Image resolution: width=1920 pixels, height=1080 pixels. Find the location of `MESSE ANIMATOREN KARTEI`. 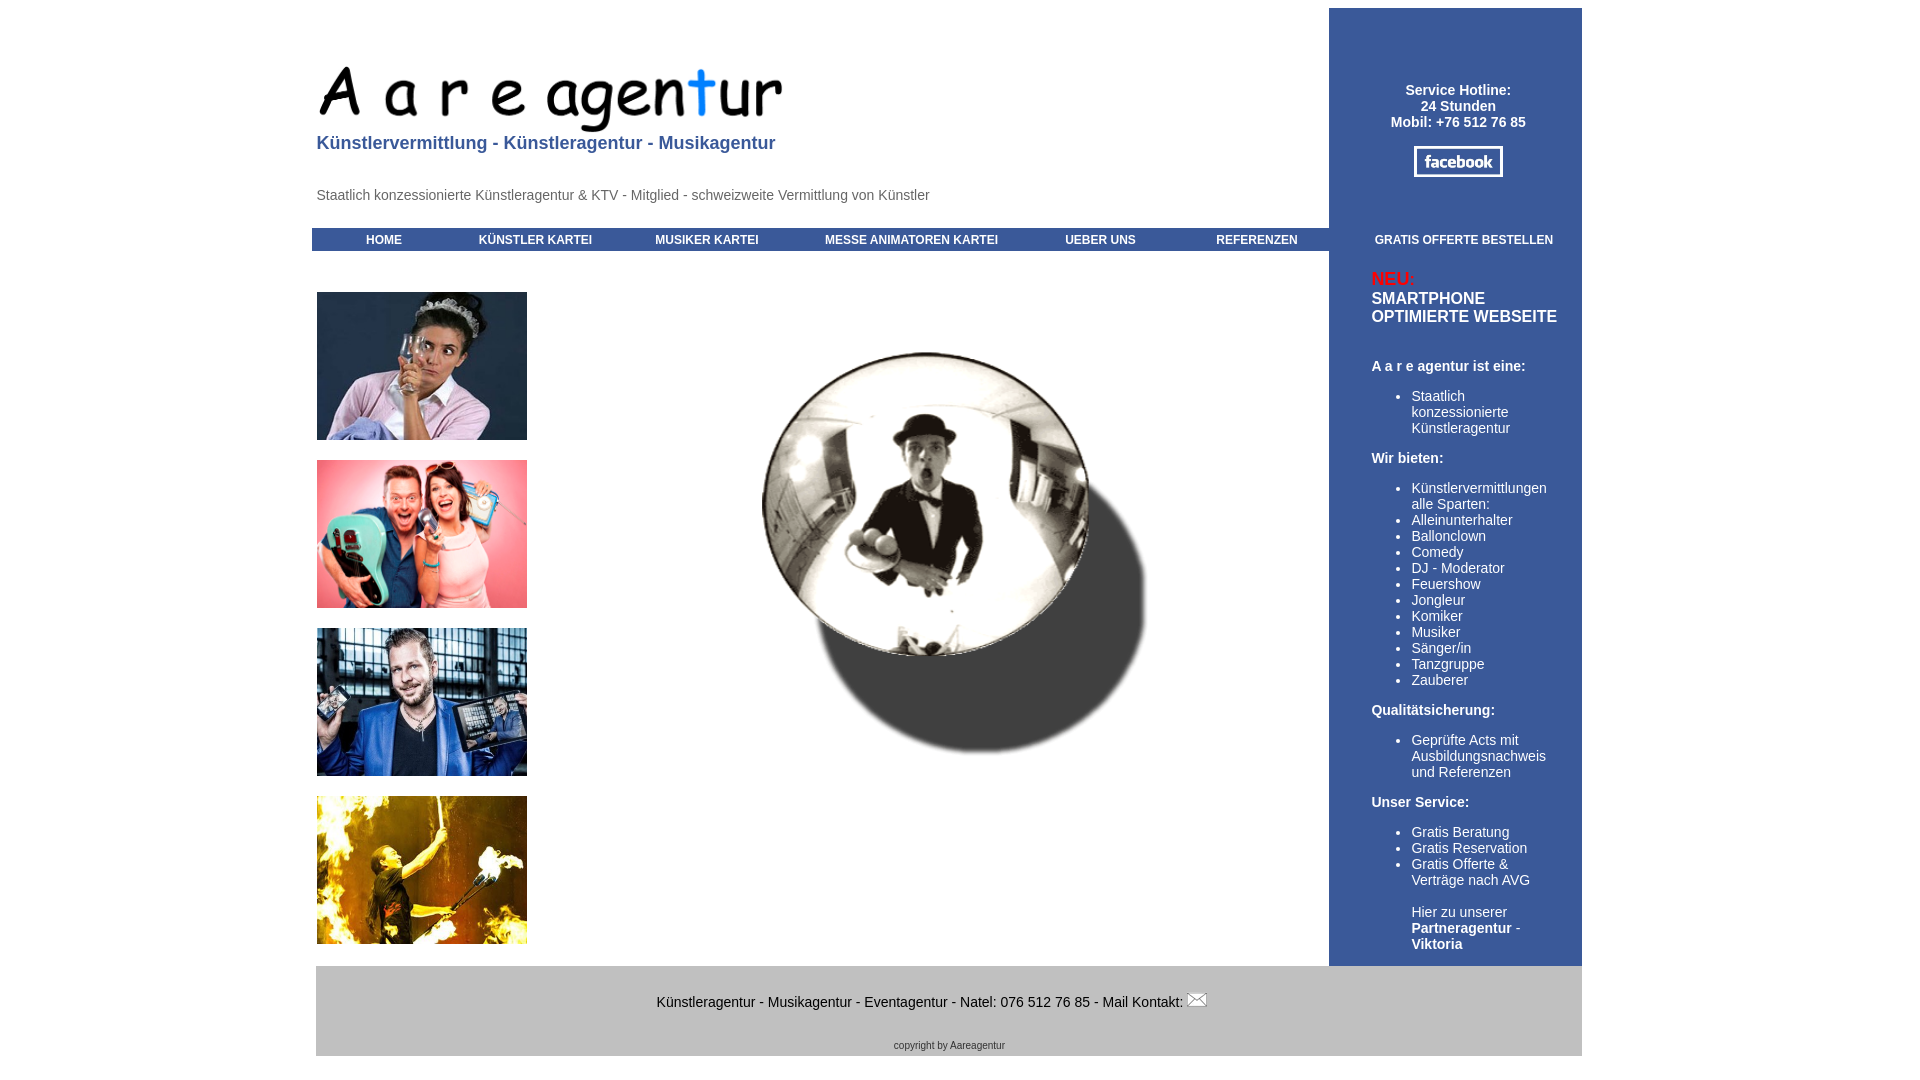

MESSE ANIMATOREN KARTEI is located at coordinates (912, 240).